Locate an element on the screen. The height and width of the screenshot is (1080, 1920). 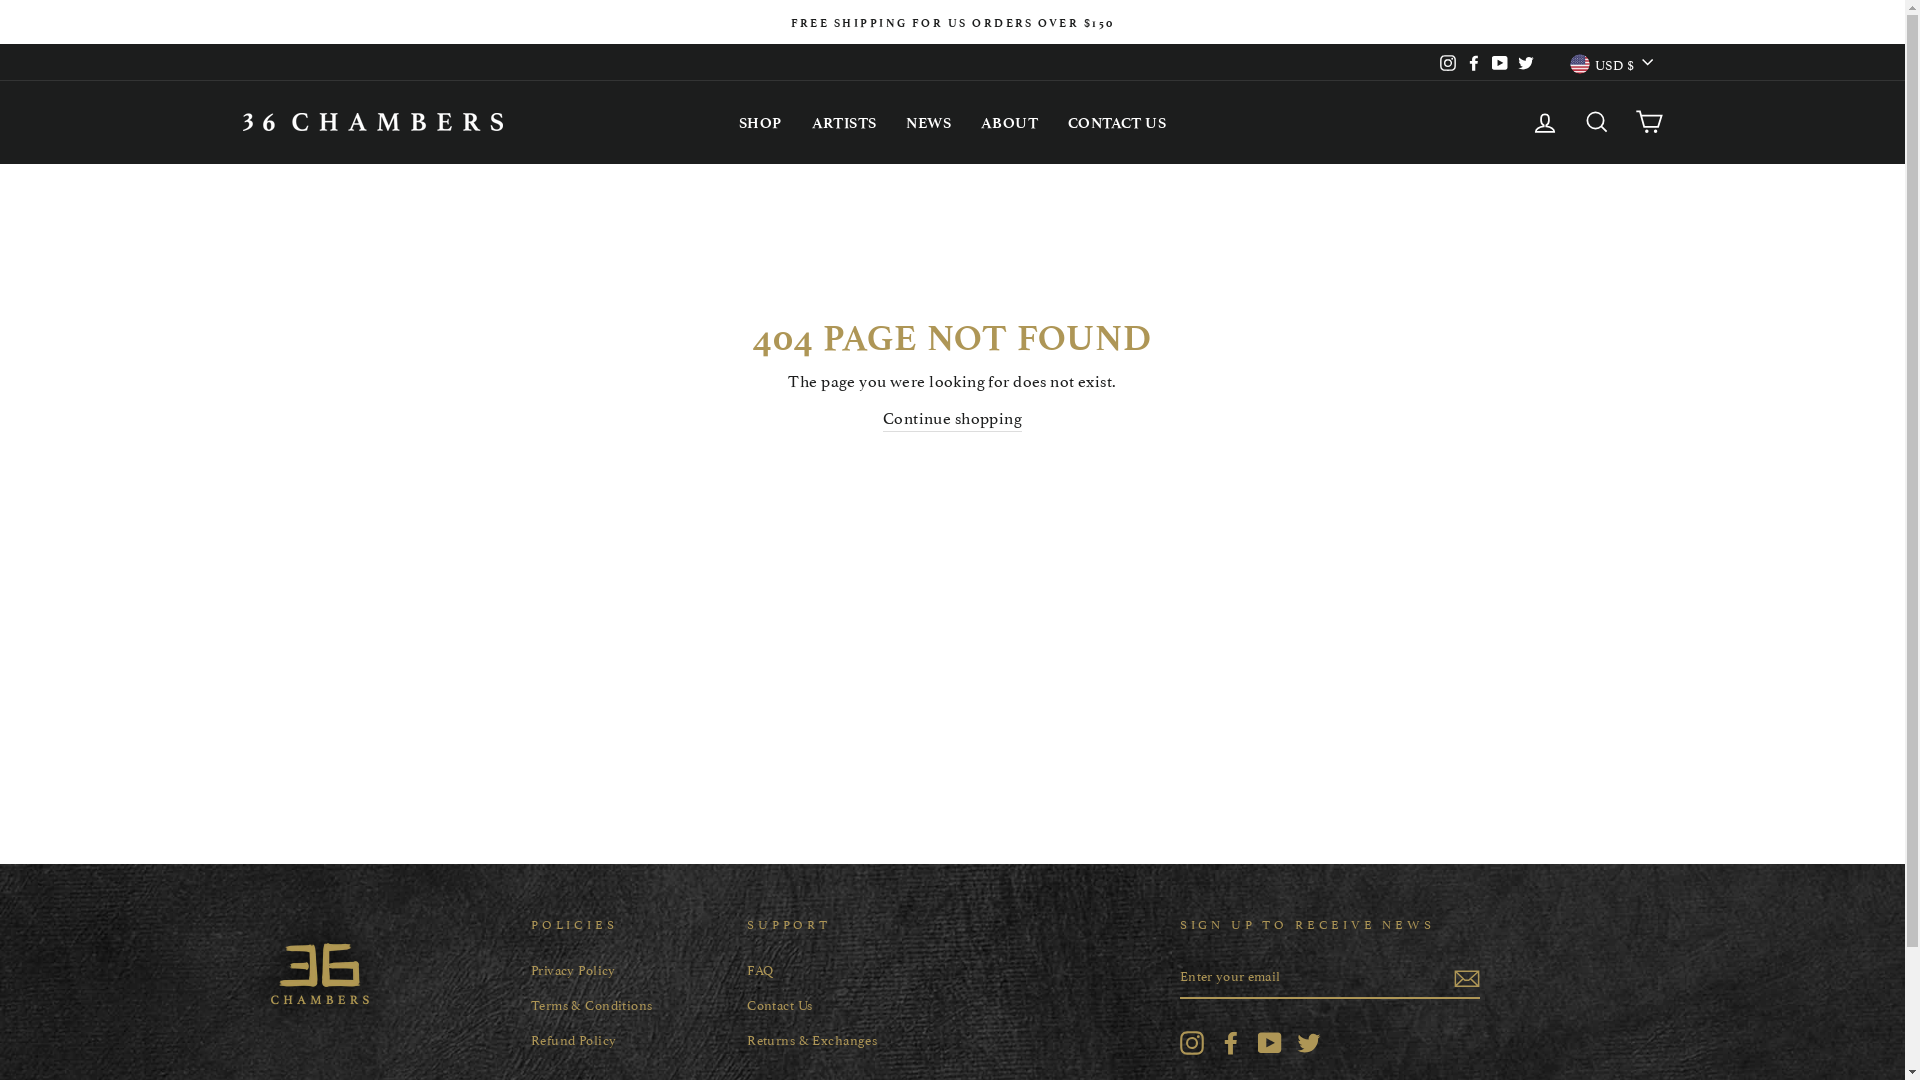
Facebook is located at coordinates (1474, 62).